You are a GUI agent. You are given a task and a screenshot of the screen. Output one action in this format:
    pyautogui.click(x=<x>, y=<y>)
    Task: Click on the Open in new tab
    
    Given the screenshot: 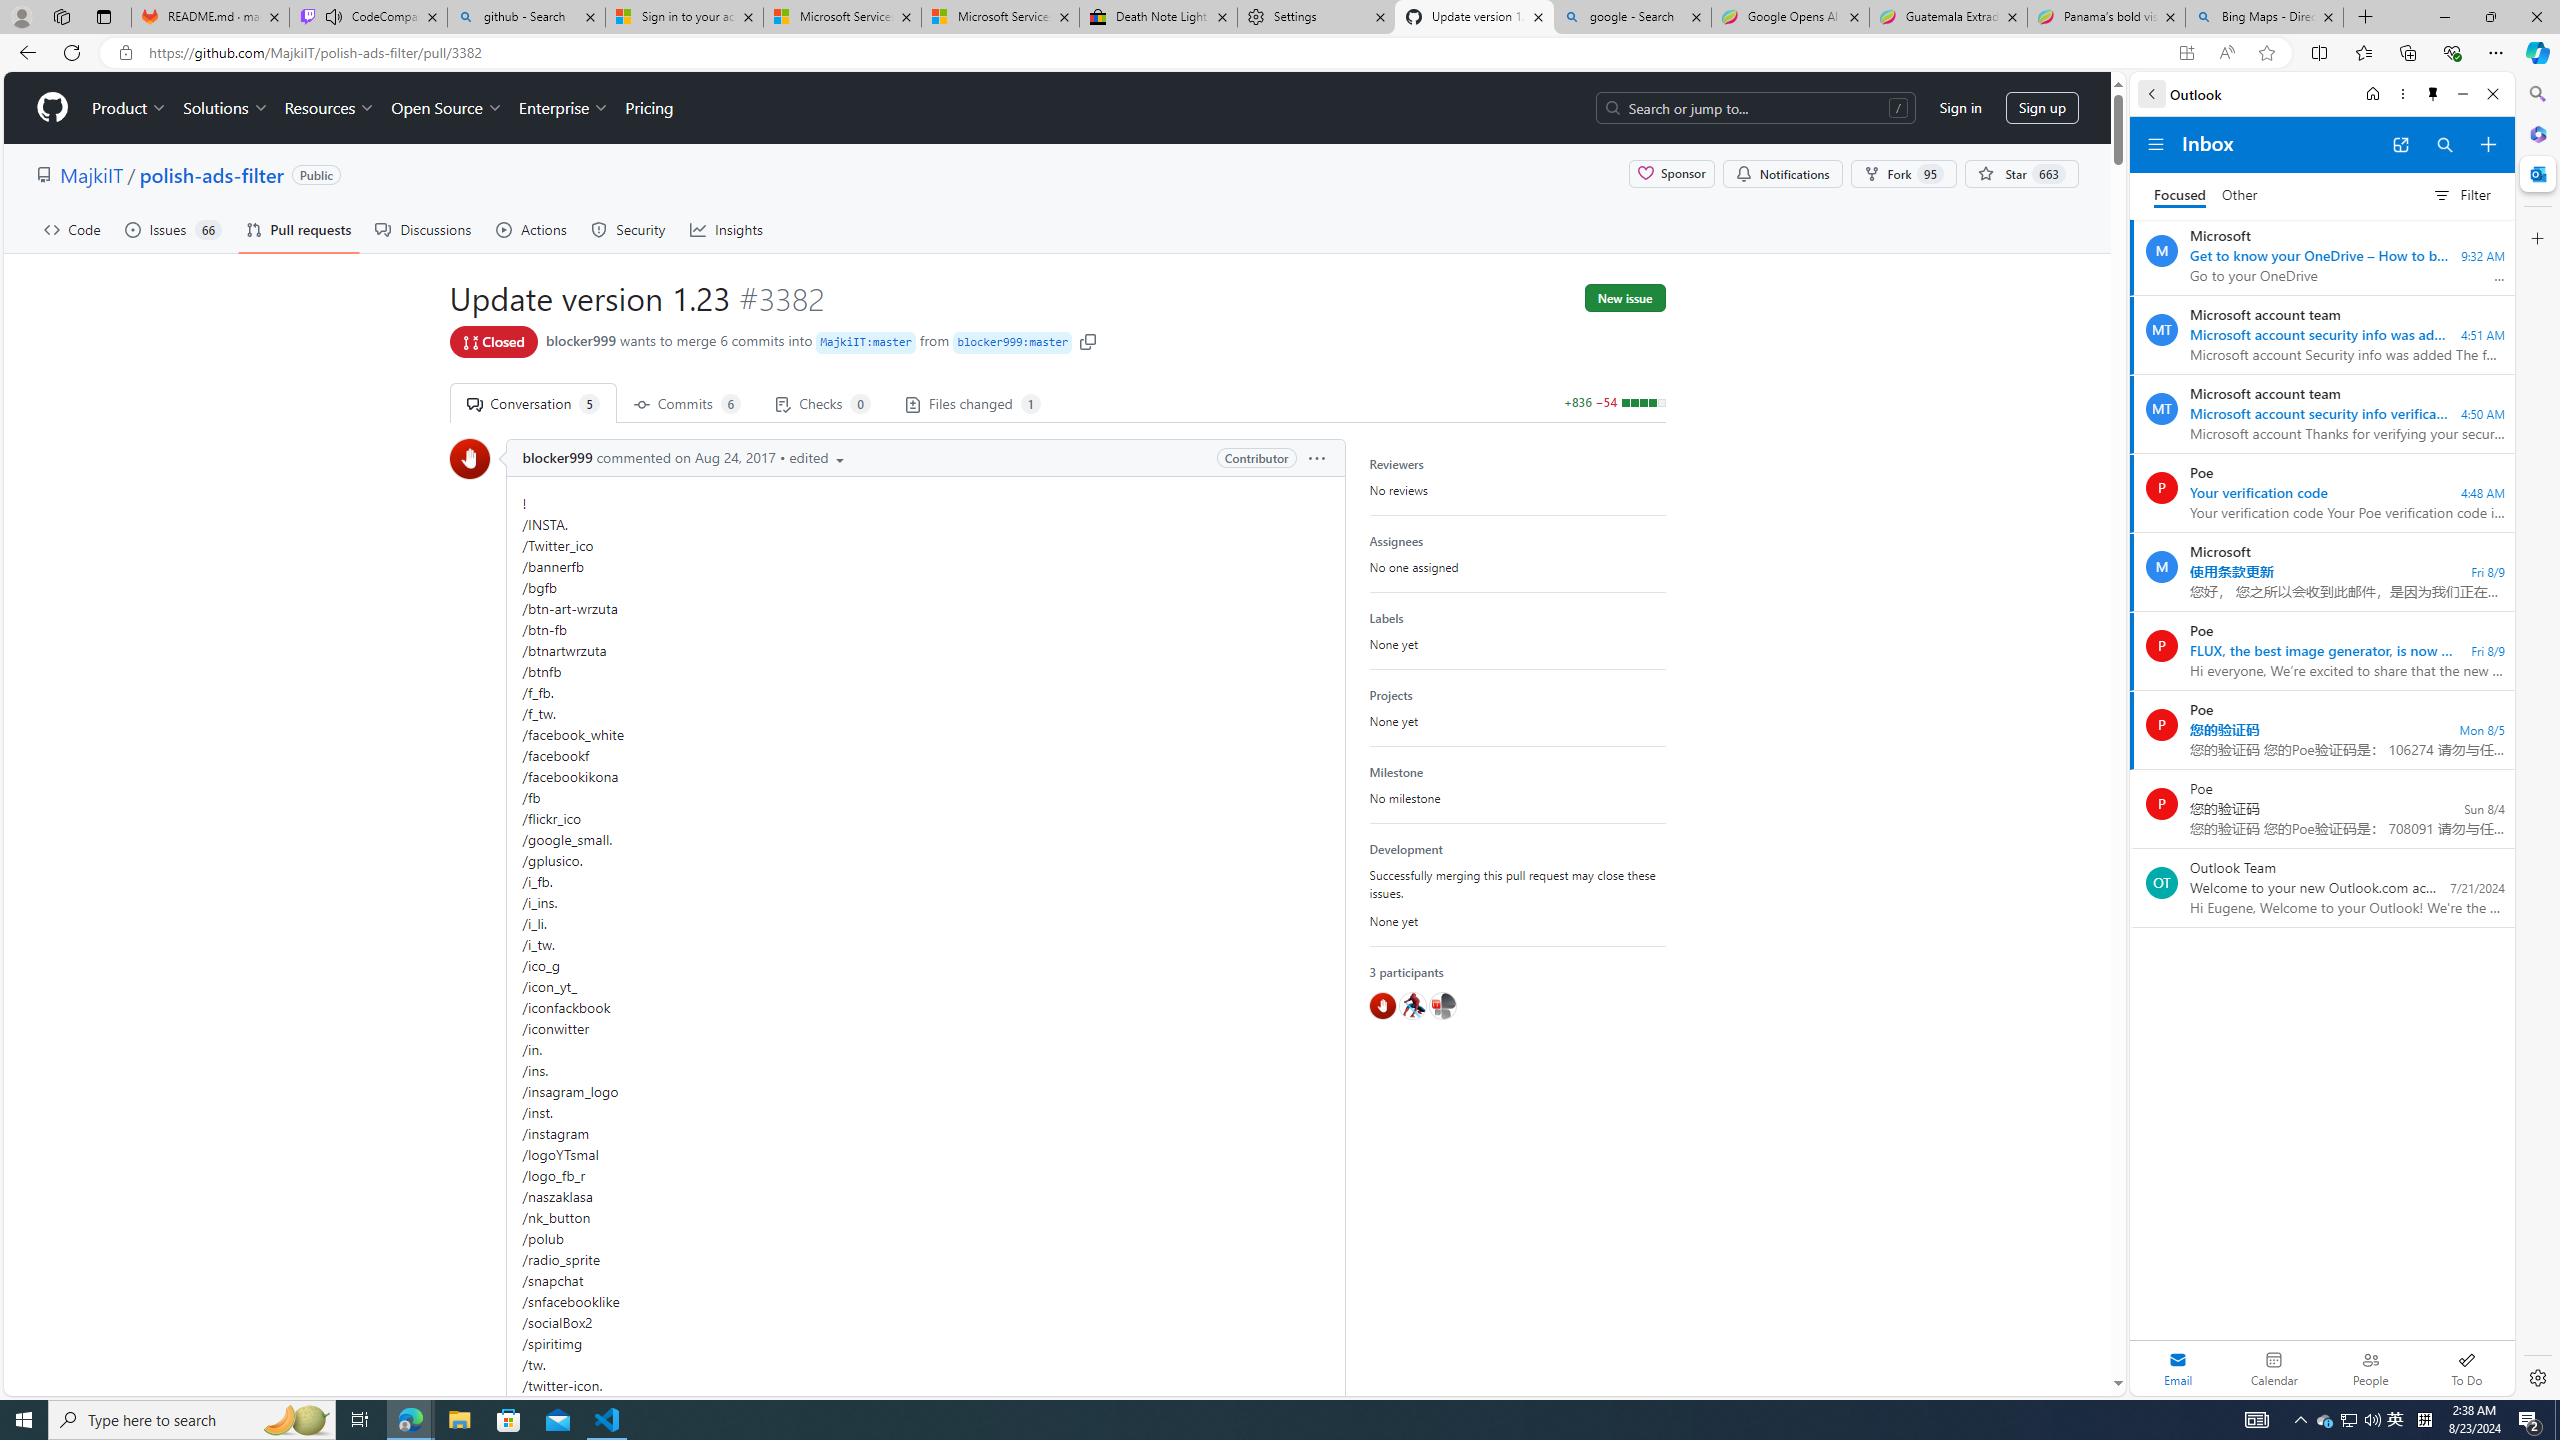 What is the action you would take?
    pyautogui.click(x=2400, y=145)
    